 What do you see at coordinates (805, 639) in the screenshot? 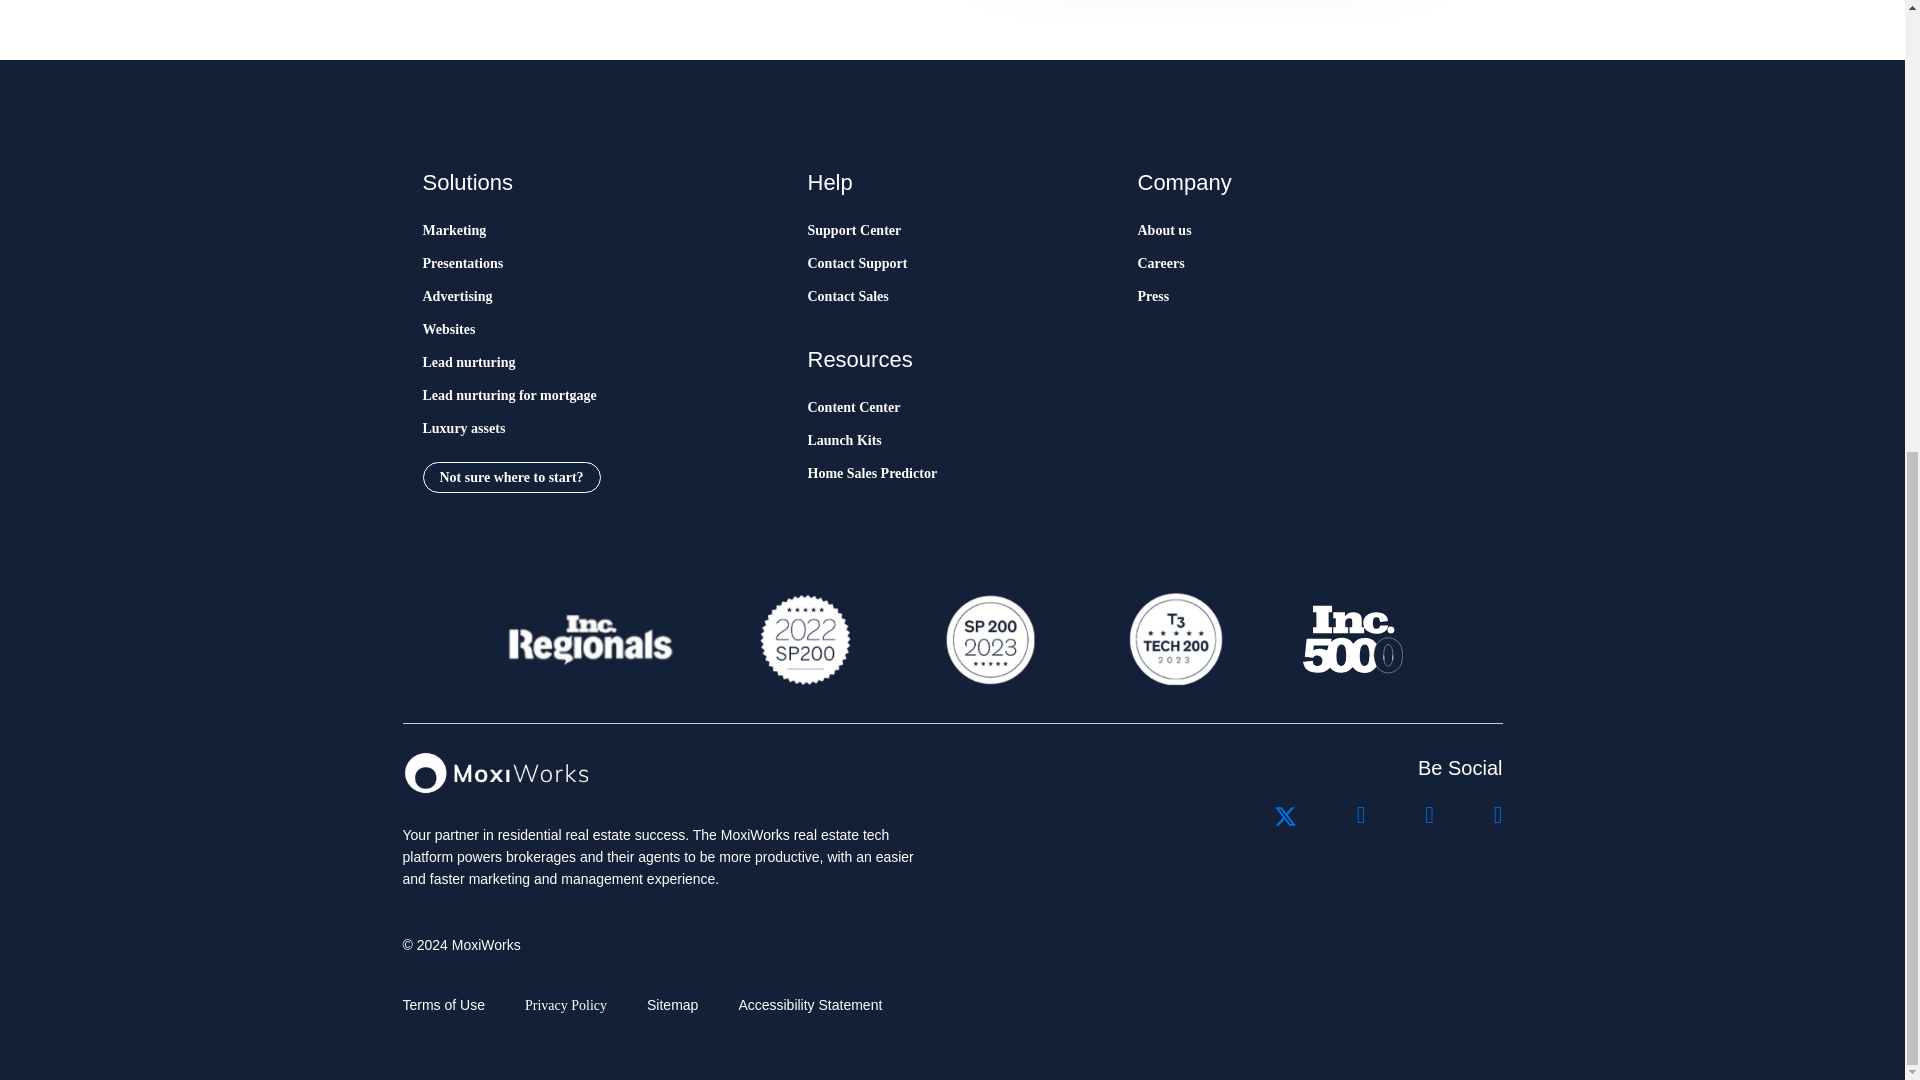
I see `SP 2022` at bounding box center [805, 639].